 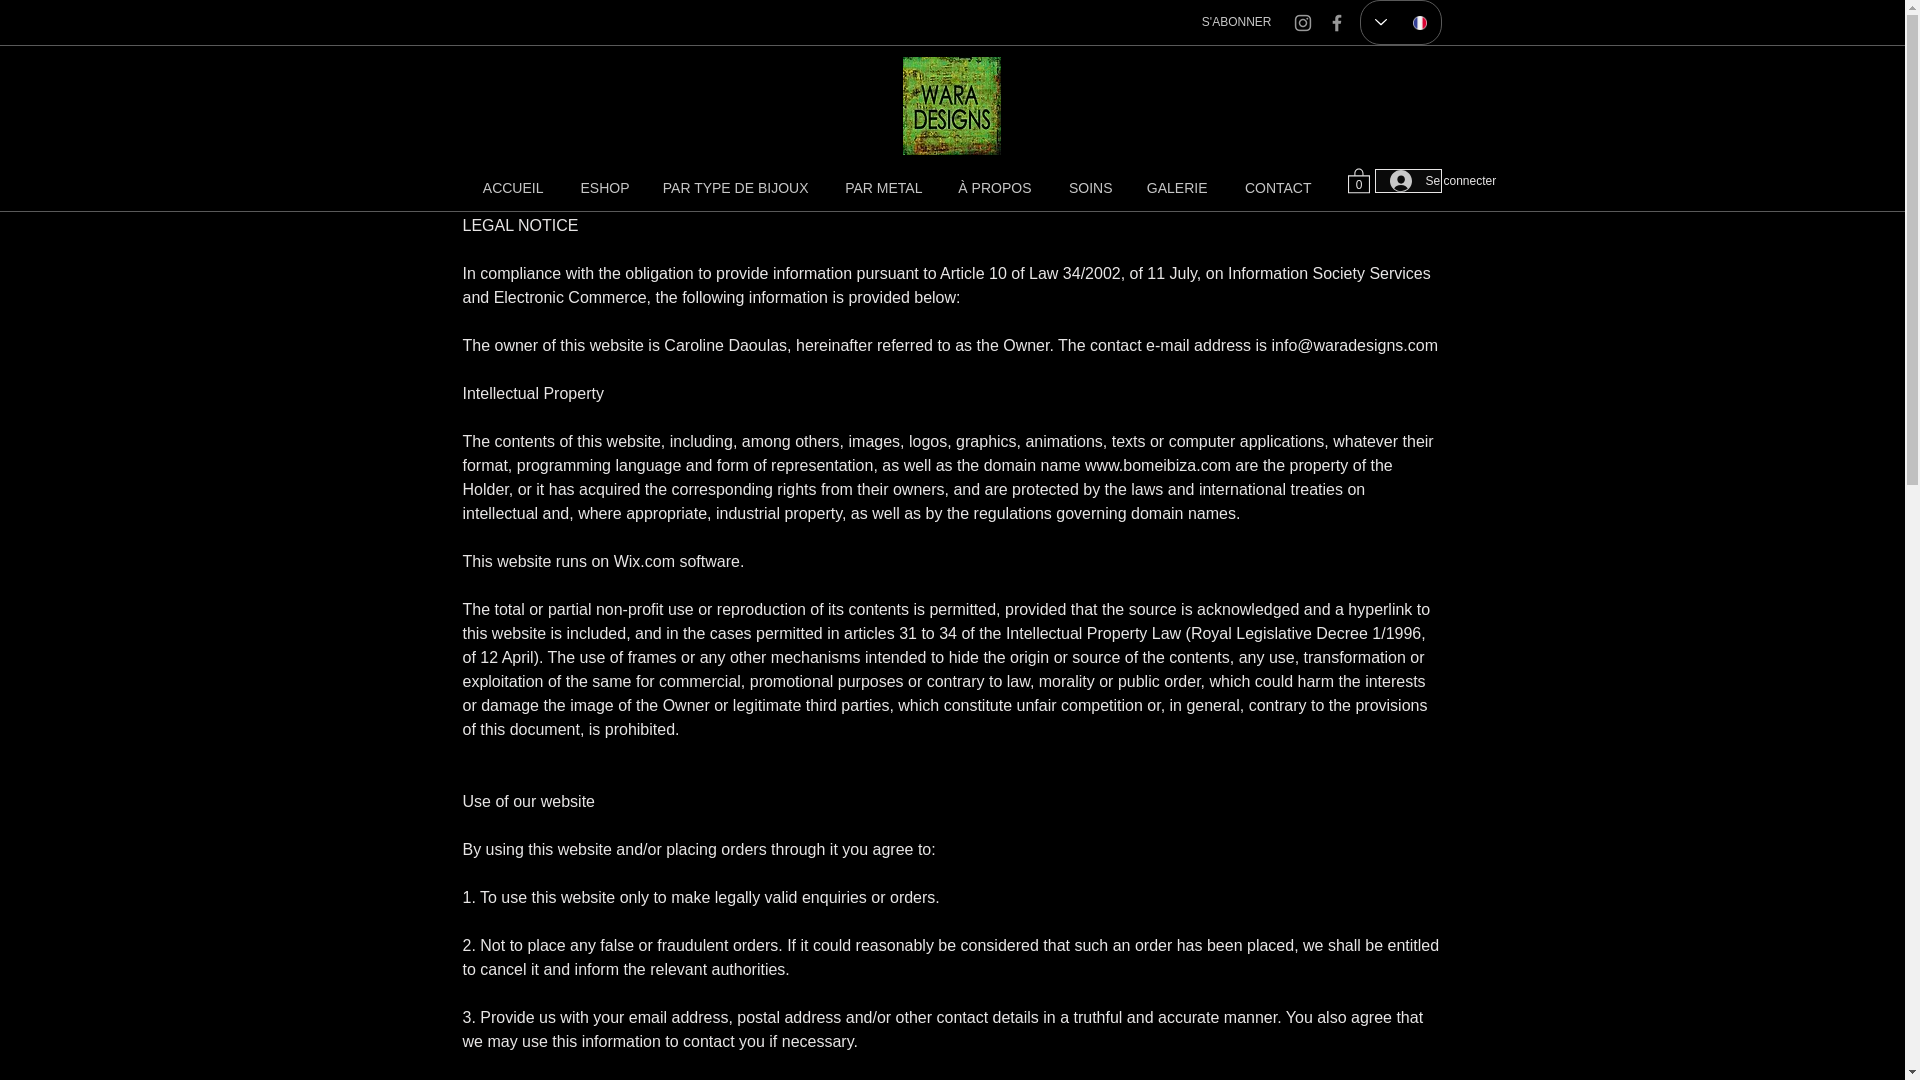 What do you see at coordinates (1176, 188) in the screenshot?
I see `GALERIE` at bounding box center [1176, 188].